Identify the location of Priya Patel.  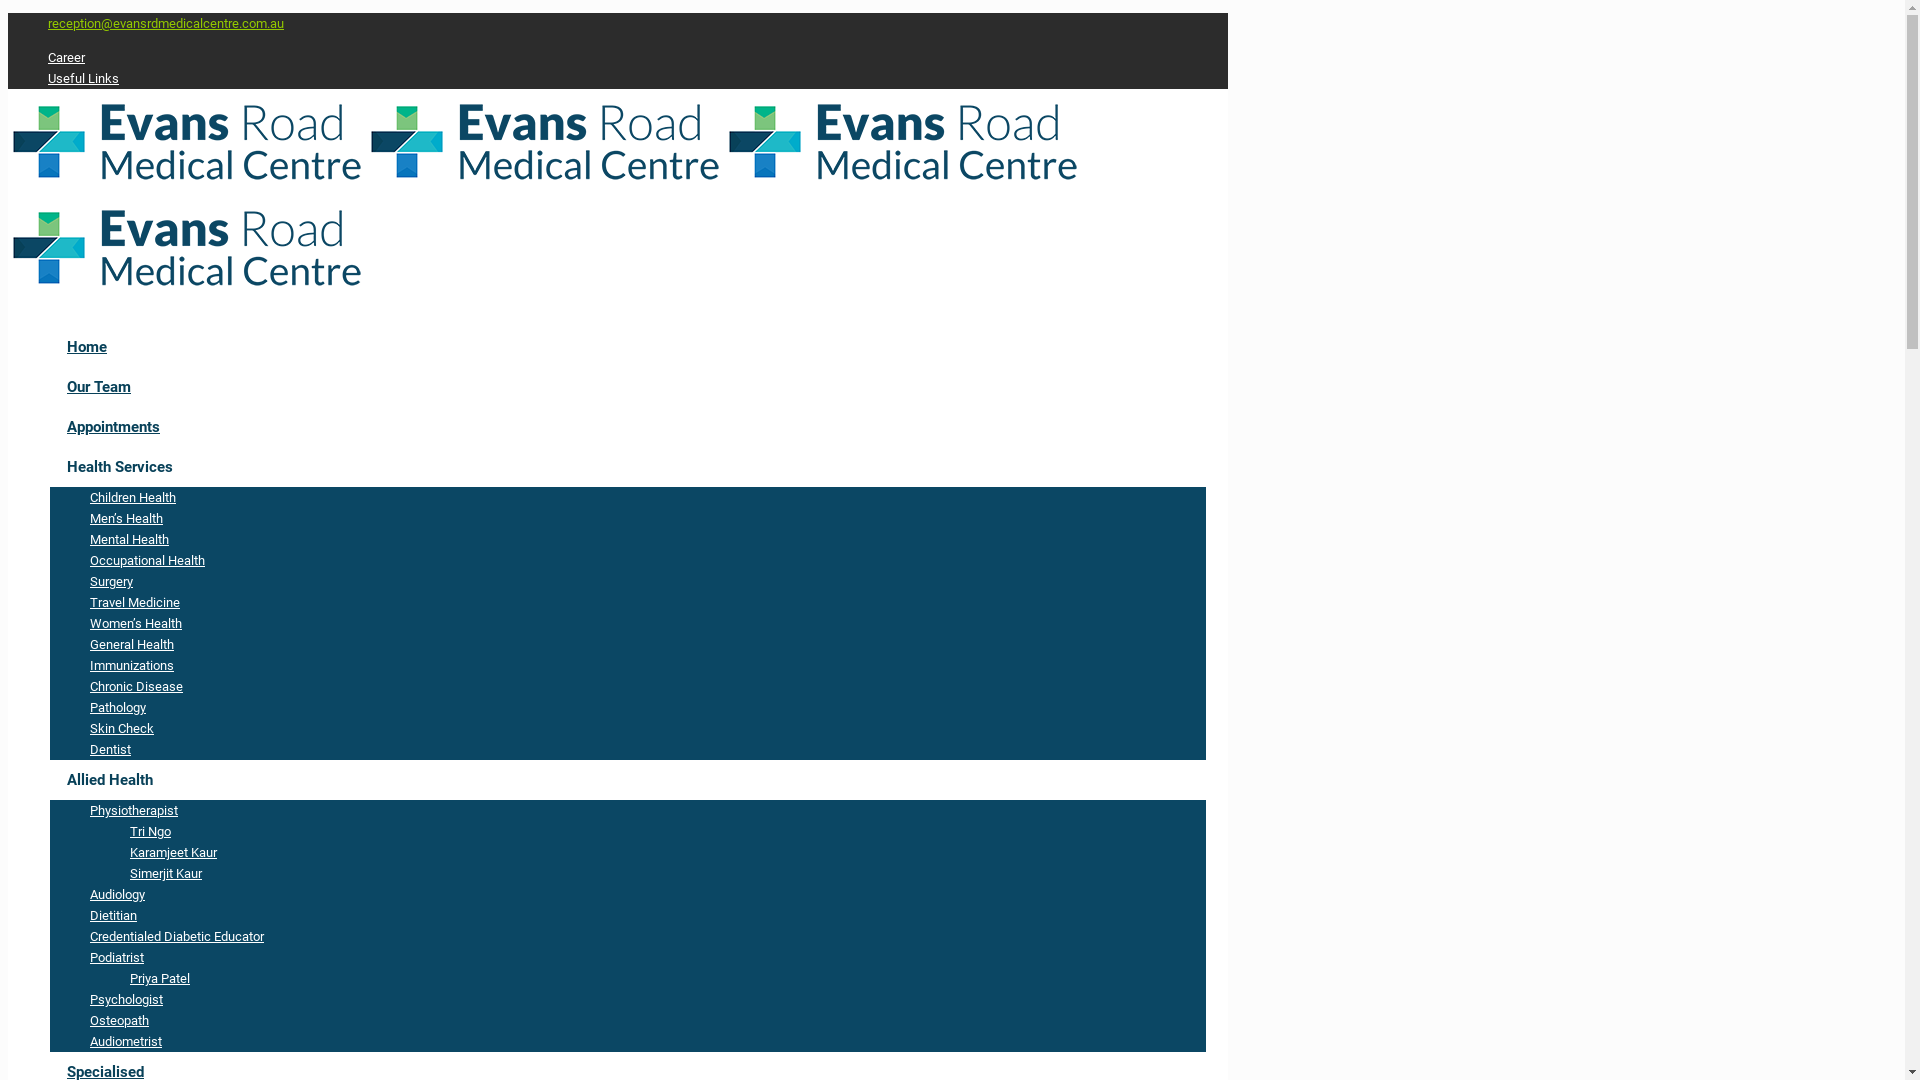
(160, 978).